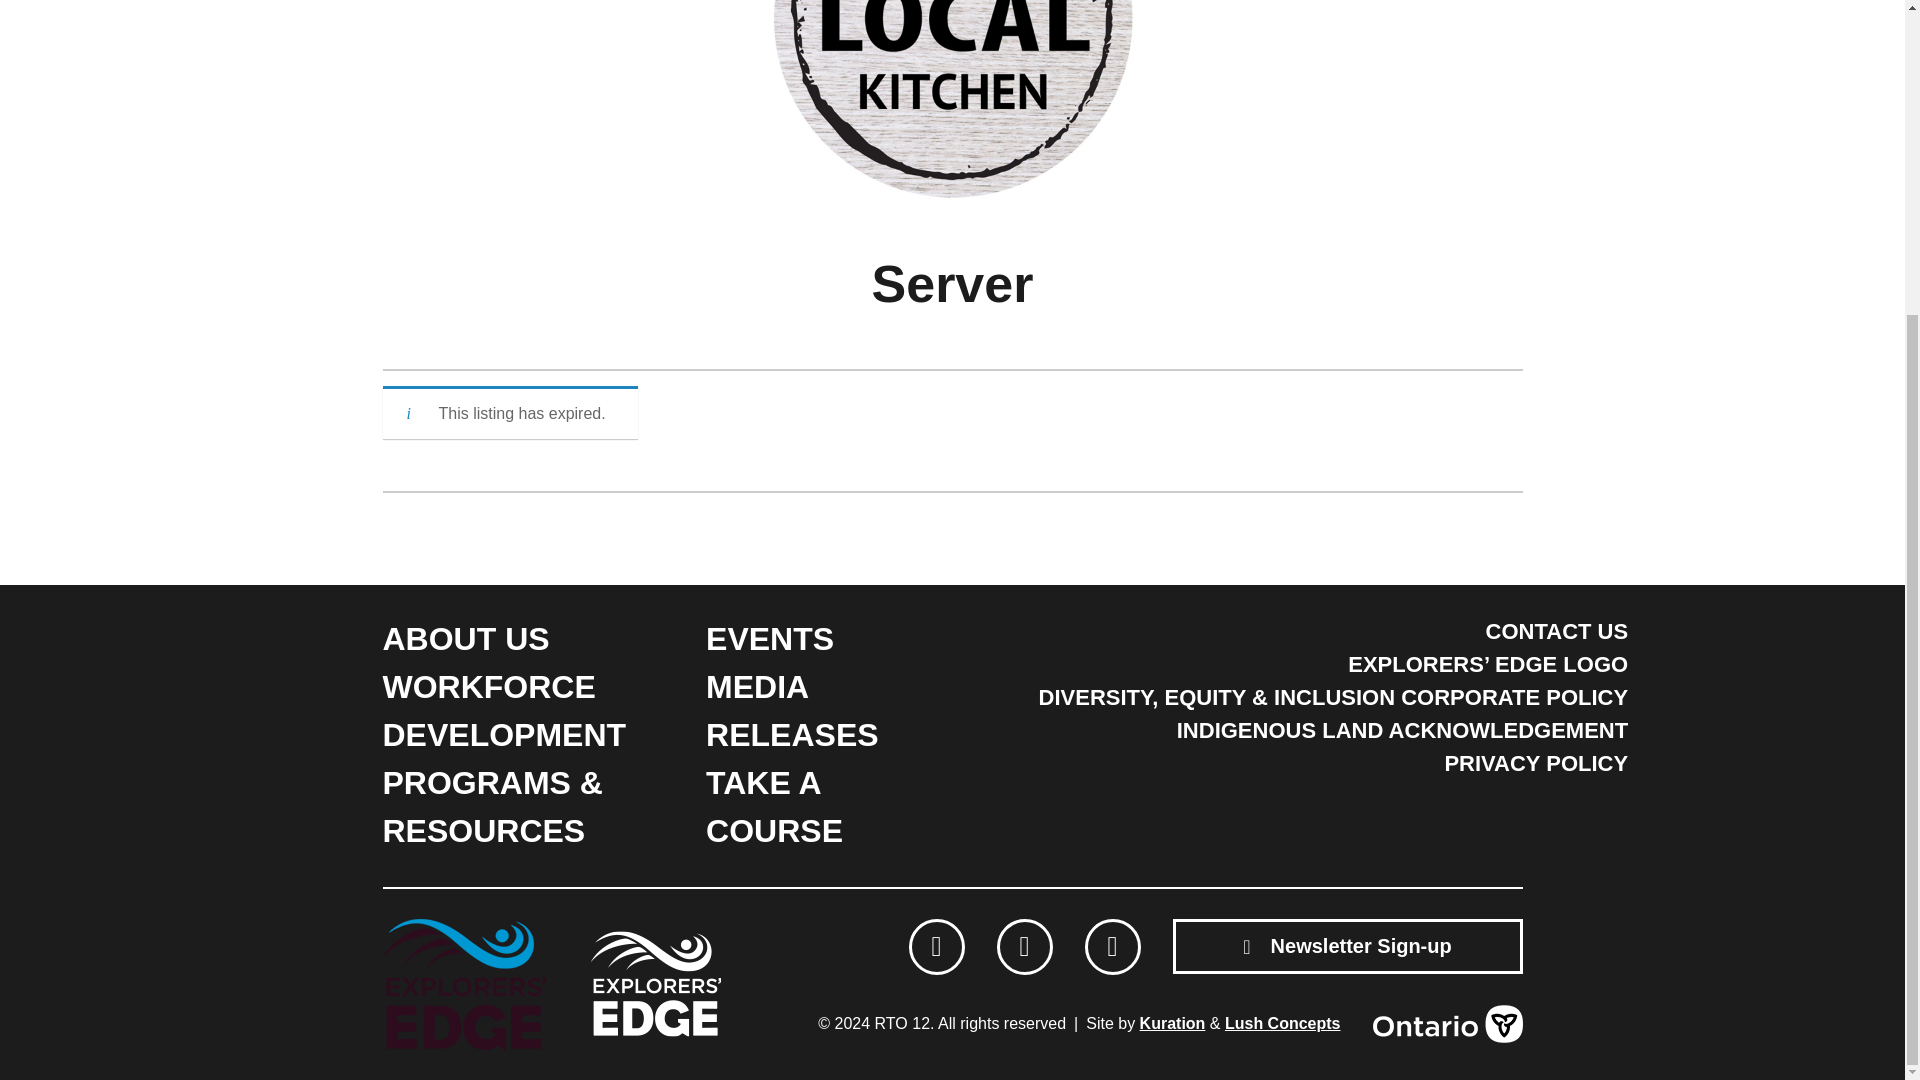 Image resolution: width=1920 pixels, height=1080 pixels. Describe the element at coordinates (774, 806) in the screenshot. I see `TAKE A COURSE` at that location.